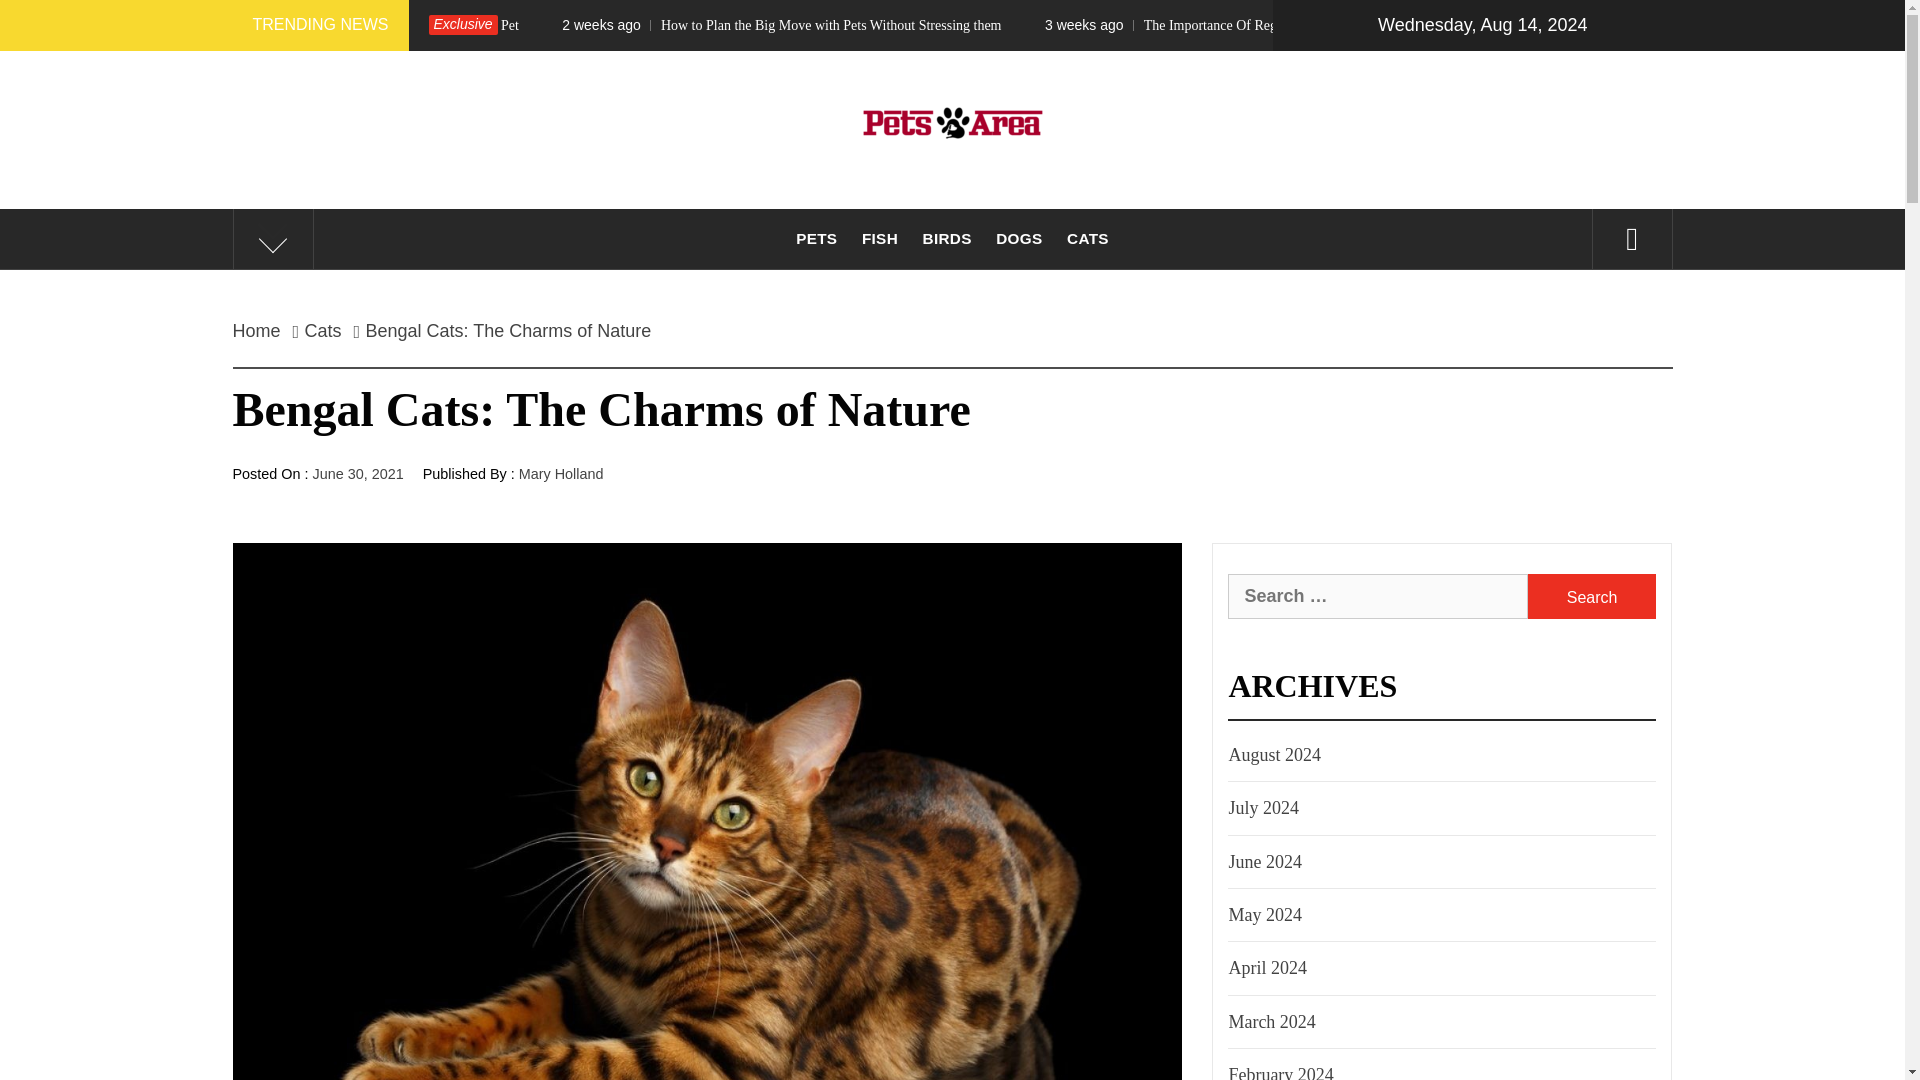 The image size is (1920, 1080). Describe the element at coordinates (1592, 596) in the screenshot. I see `Search` at that location.